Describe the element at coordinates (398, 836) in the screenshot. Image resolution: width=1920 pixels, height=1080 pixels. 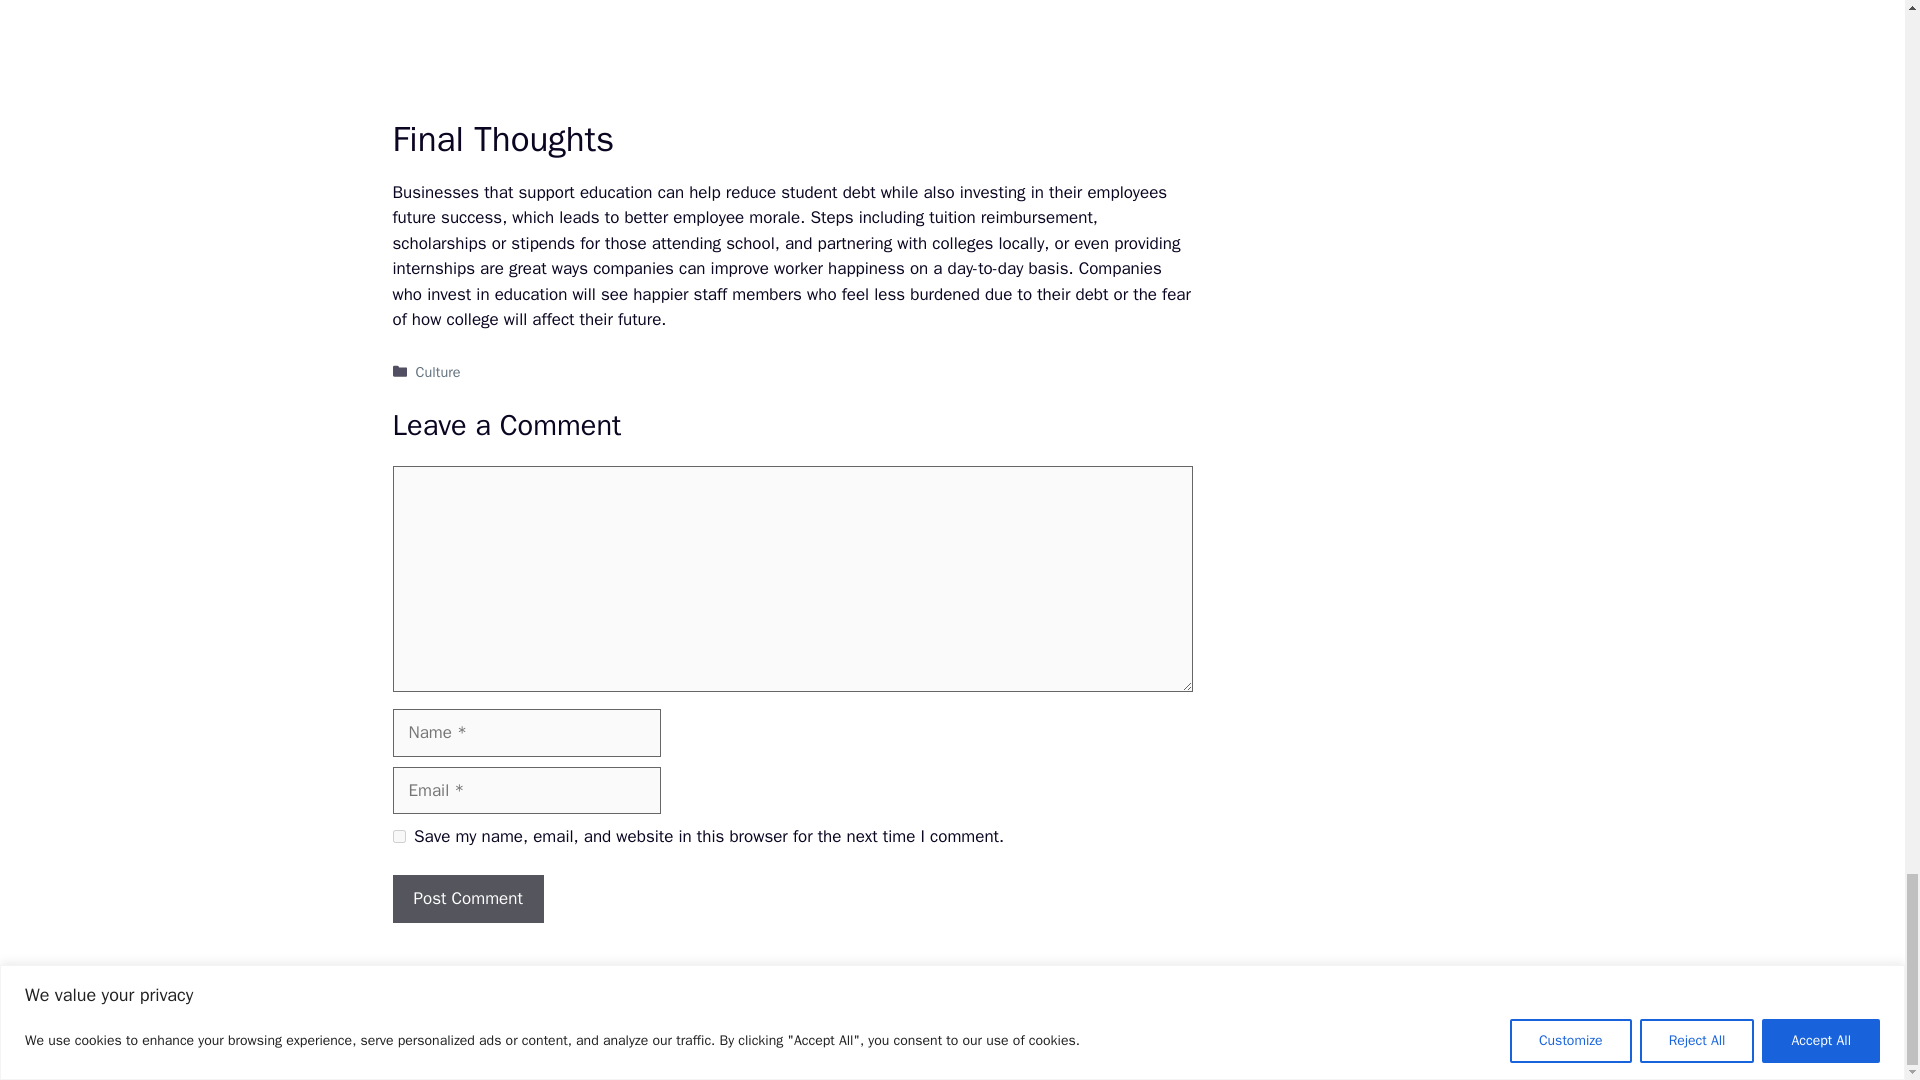
I see `yes` at that location.